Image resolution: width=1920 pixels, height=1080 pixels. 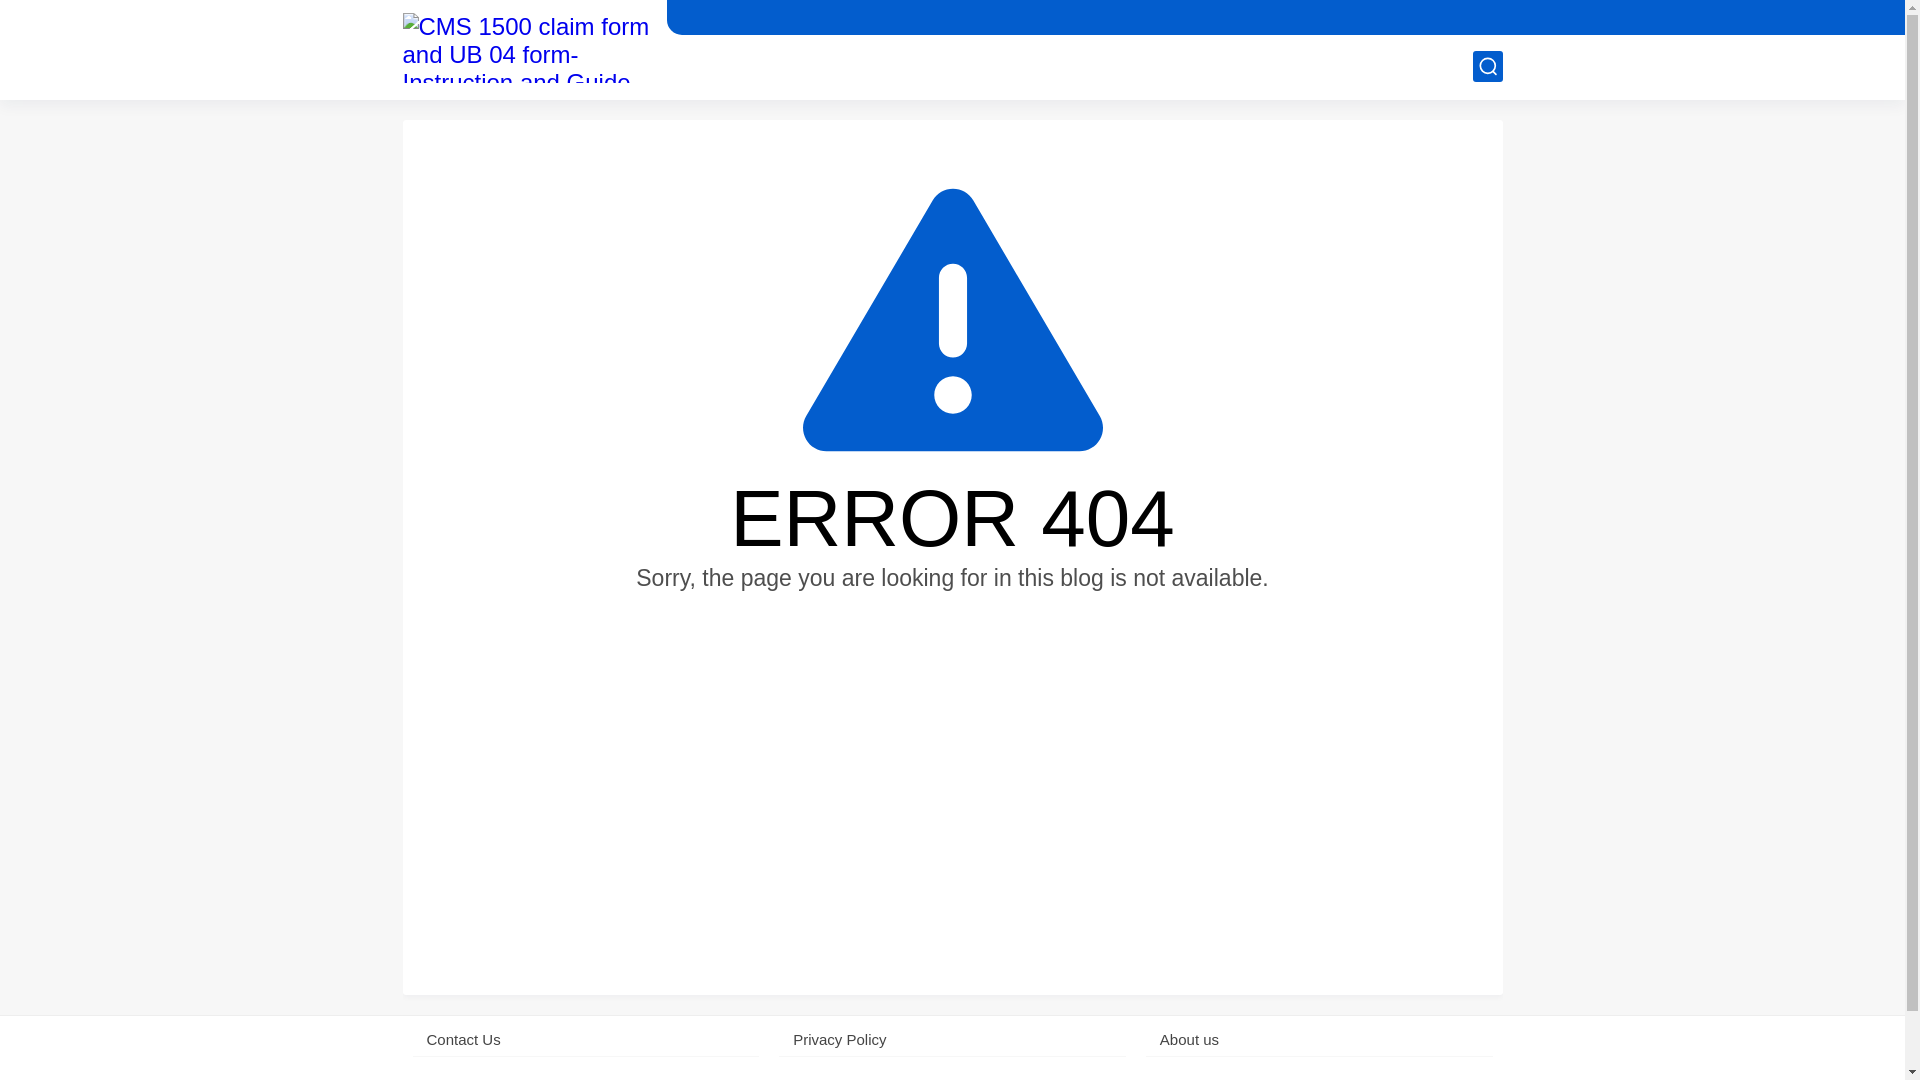 I want to click on CMS 1500 claim form and UB 04 form- Instruction and Guide, so click(x=526, y=48).